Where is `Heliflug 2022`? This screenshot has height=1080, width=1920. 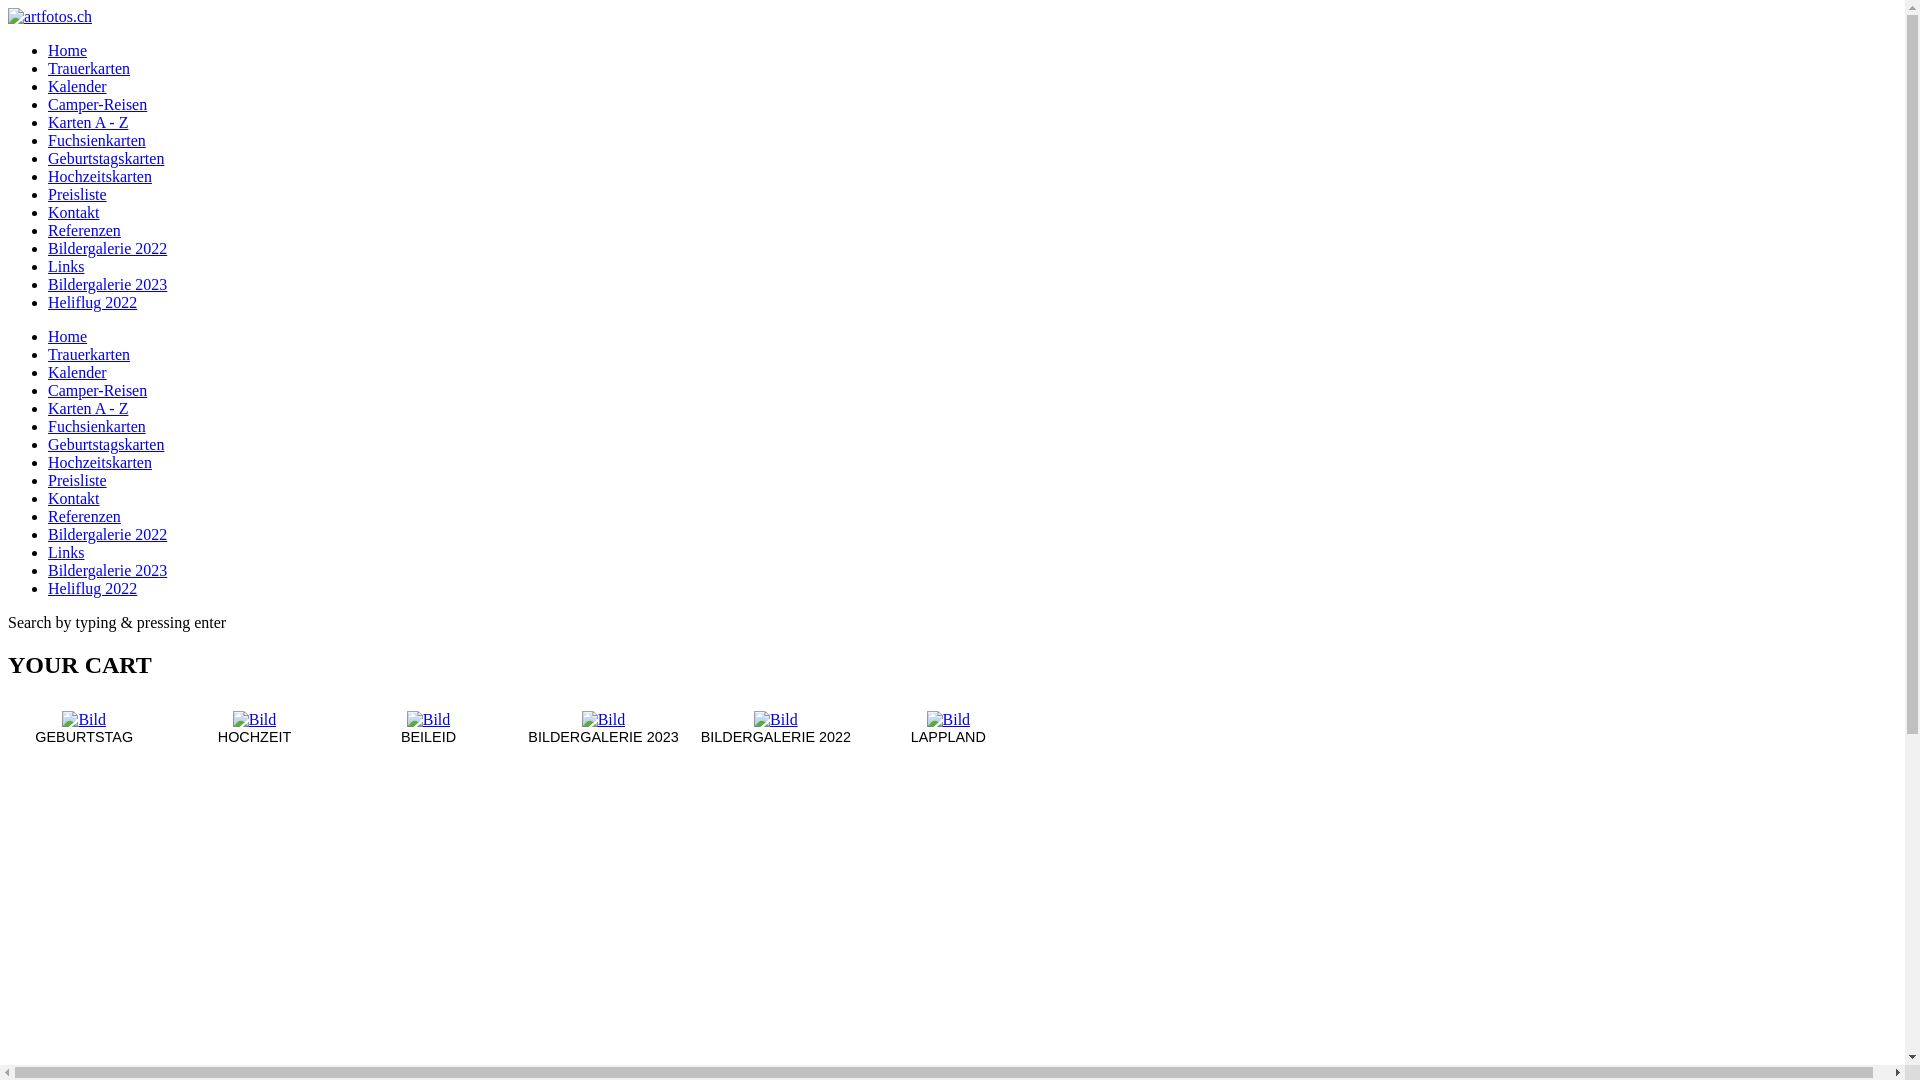
Heliflug 2022 is located at coordinates (92, 302).